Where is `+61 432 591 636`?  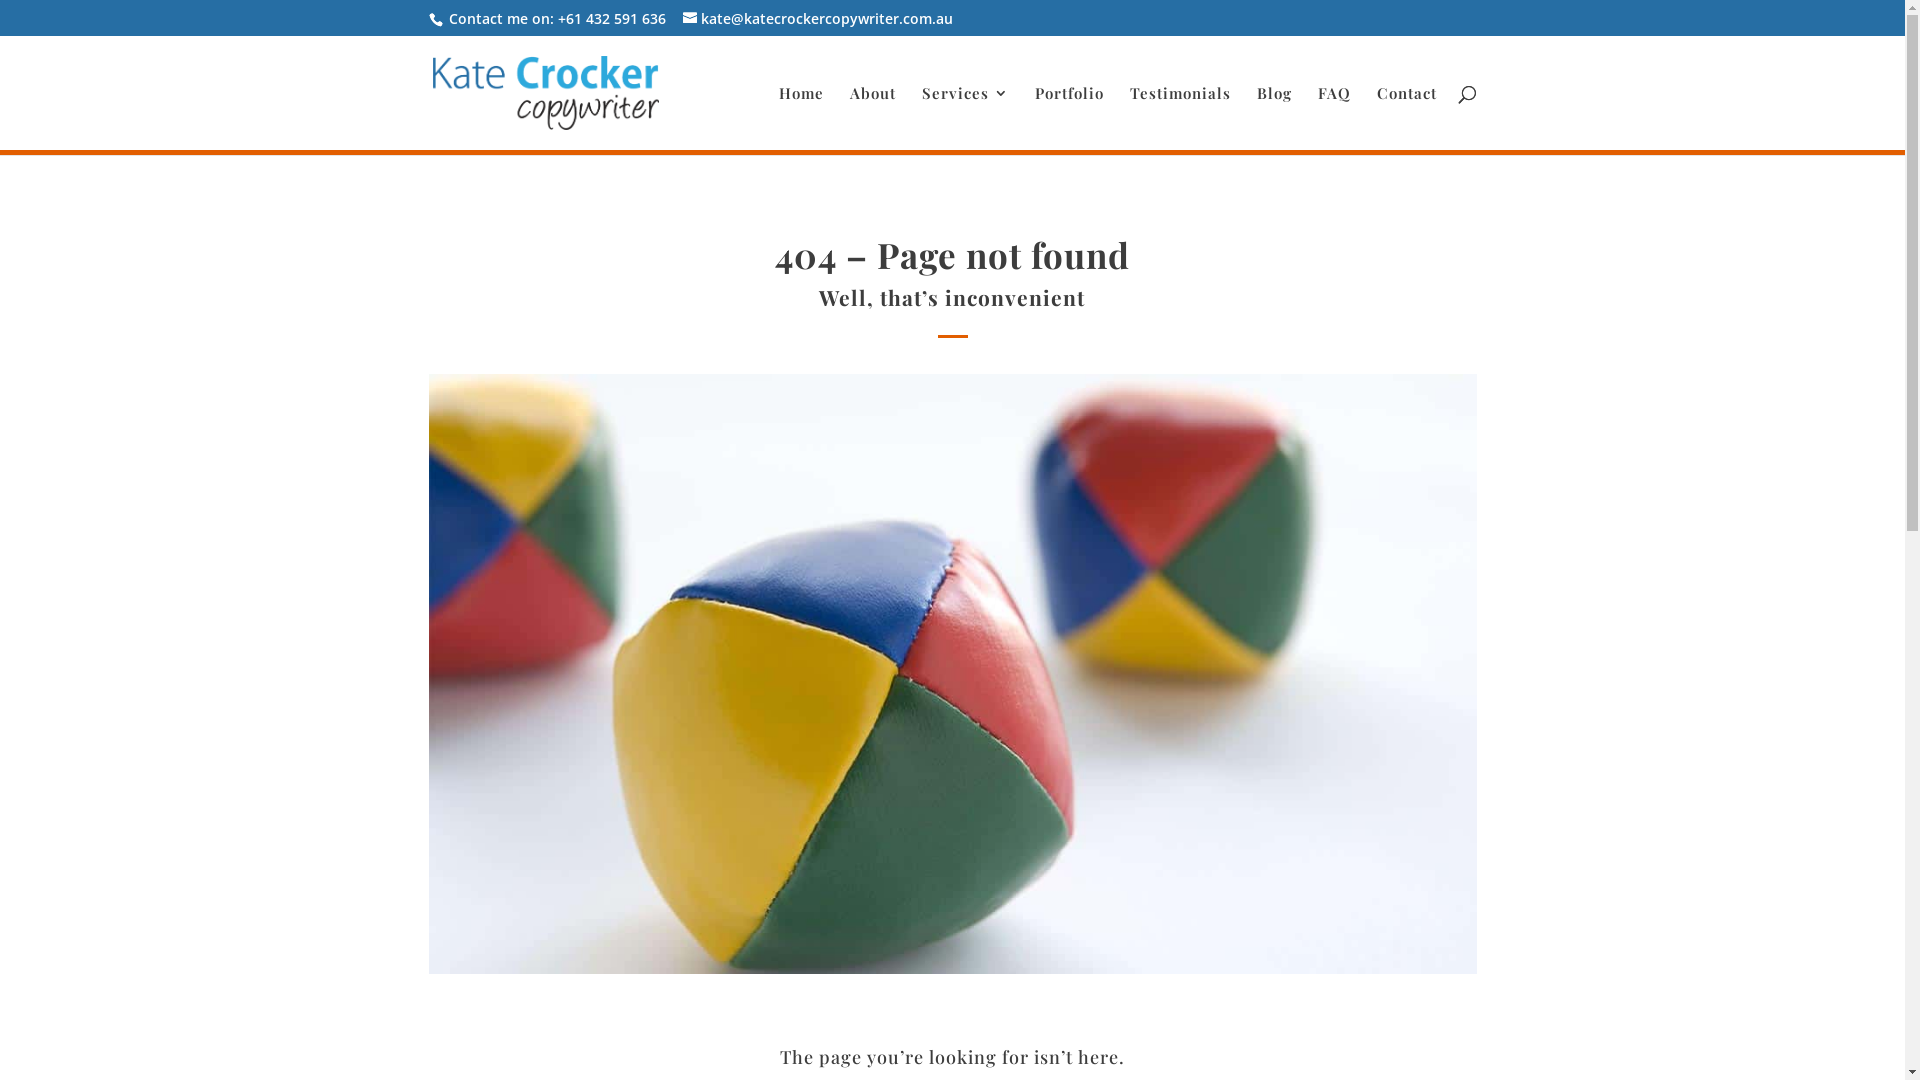 +61 432 591 636 is located at coordinates (612, 18).